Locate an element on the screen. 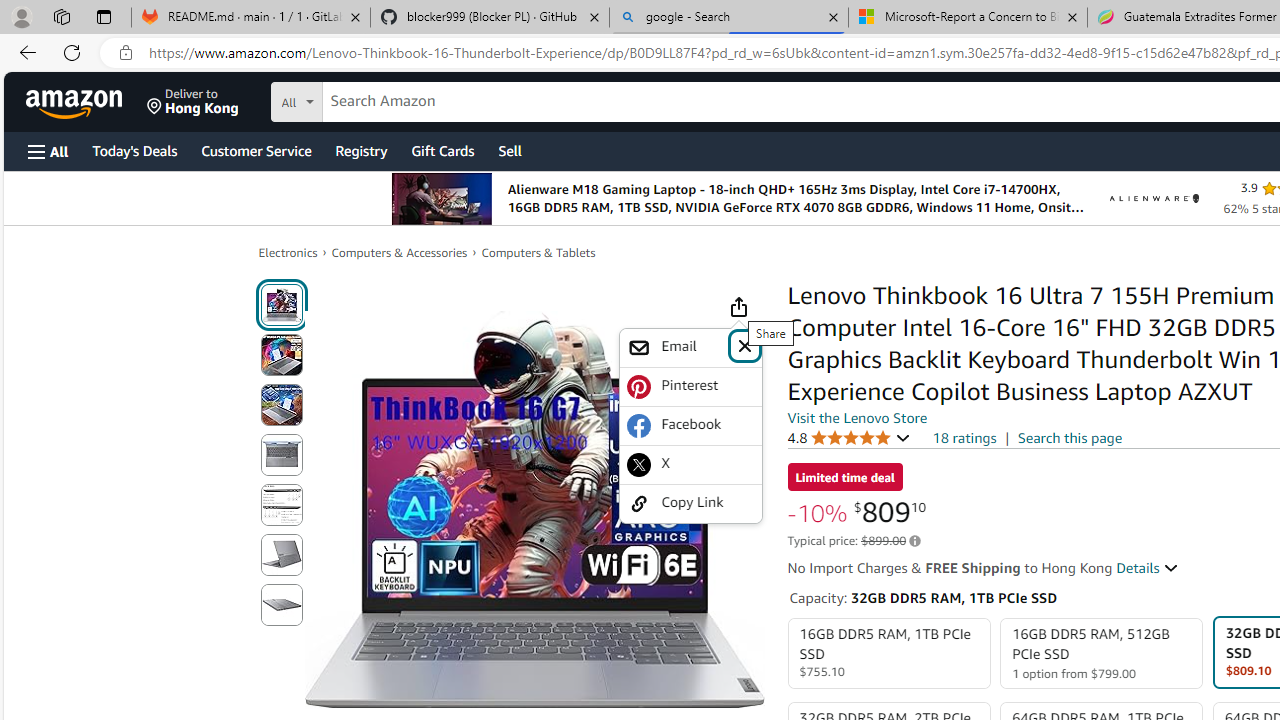 The width and height of the screenshot is (1280, 720). Email is located at coordinates (676, 347).